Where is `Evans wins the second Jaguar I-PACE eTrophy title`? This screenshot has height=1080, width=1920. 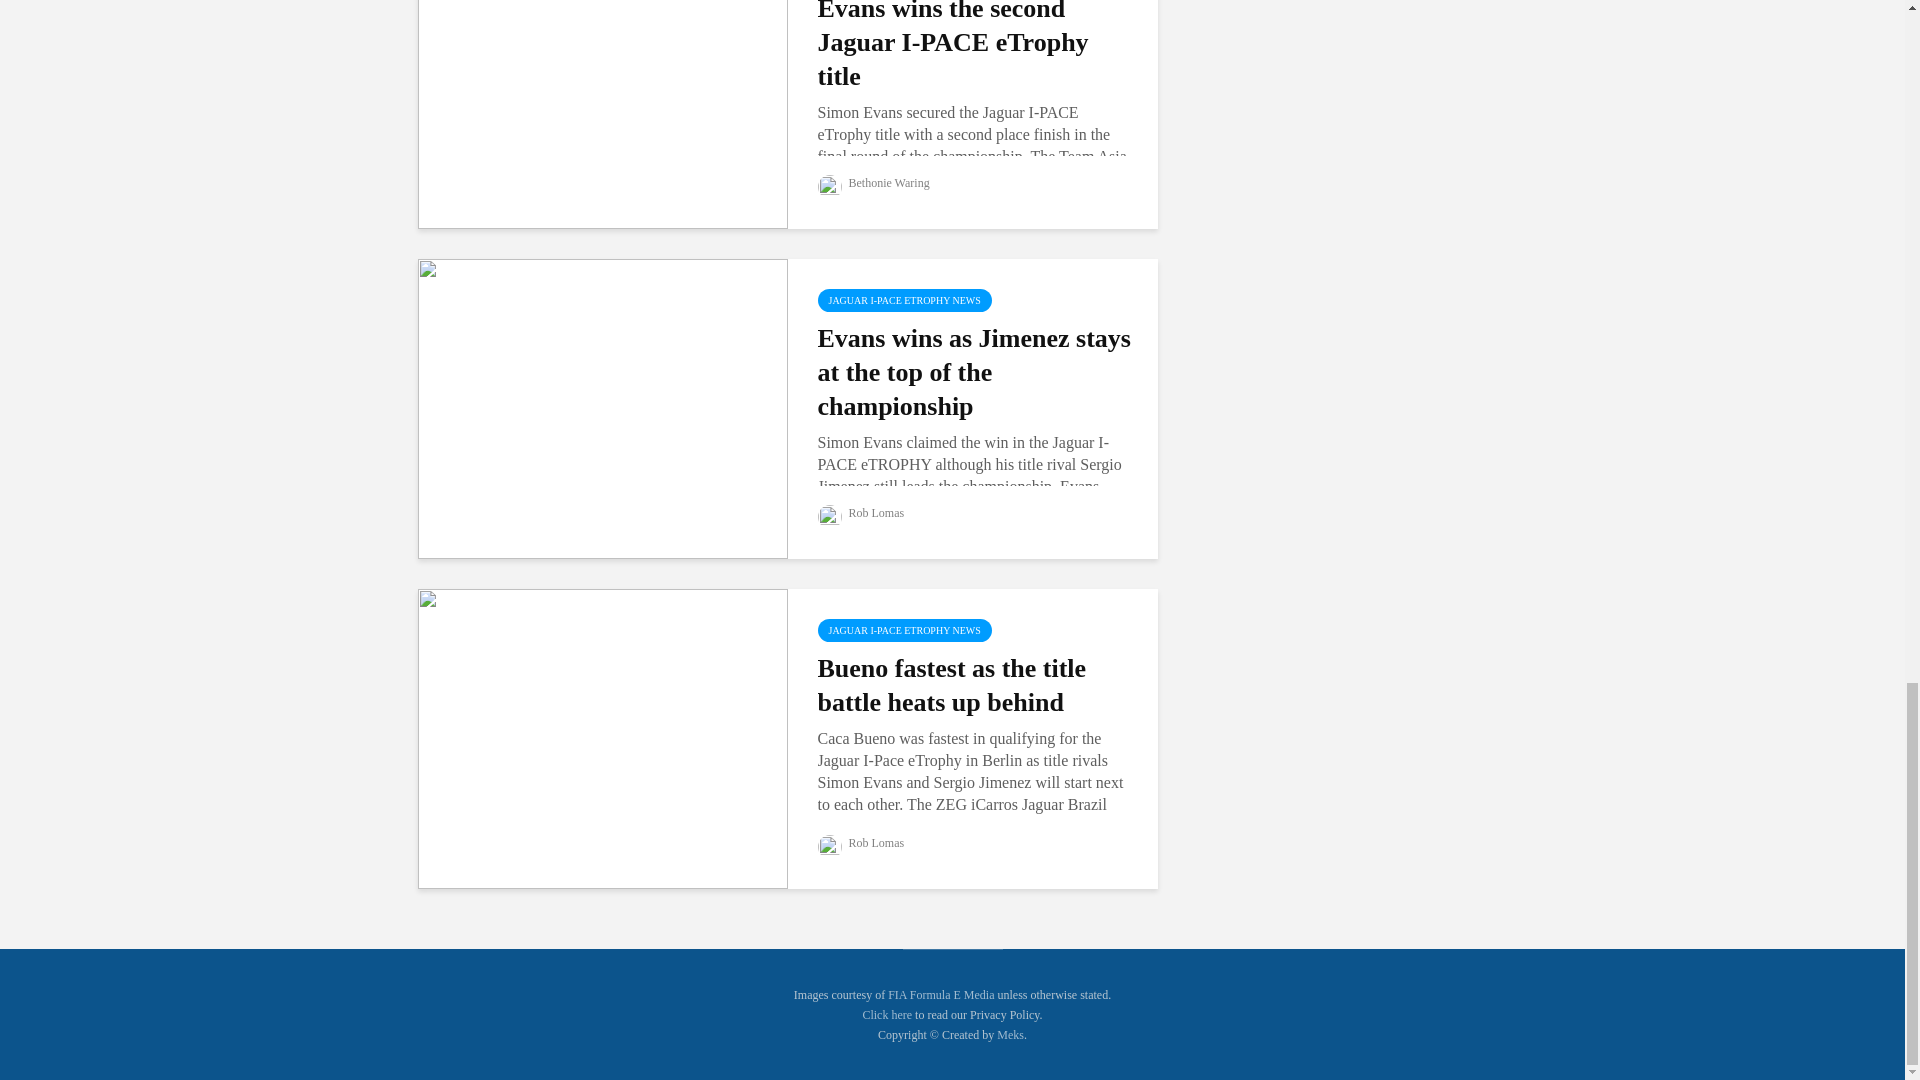
Evans wins the second Jaguar I-PACE eTrophy title is located at coordinates (602, 78).